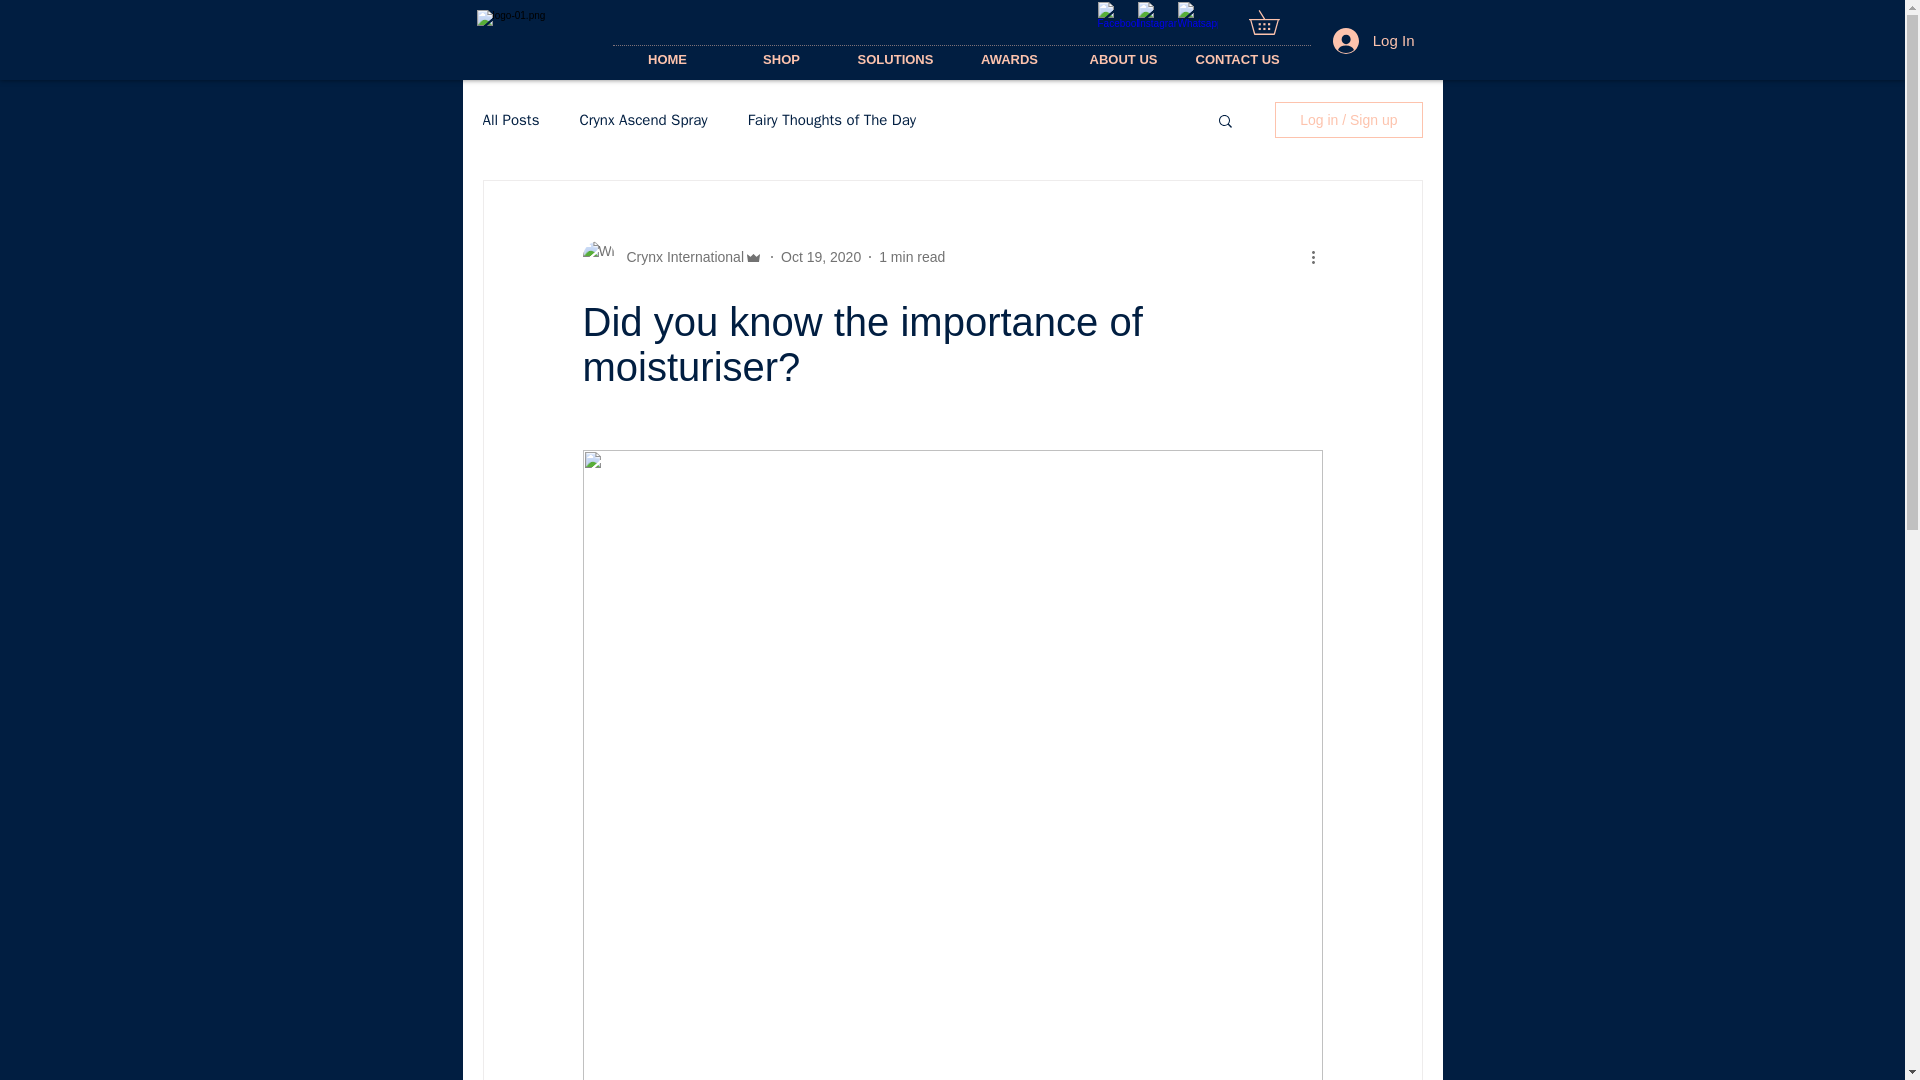 Image resolution: width=1920 pixels, height=1080 pixels. Describe the element at coordinates (912, 256) in the screenshot. I see `1 min read` at that location.